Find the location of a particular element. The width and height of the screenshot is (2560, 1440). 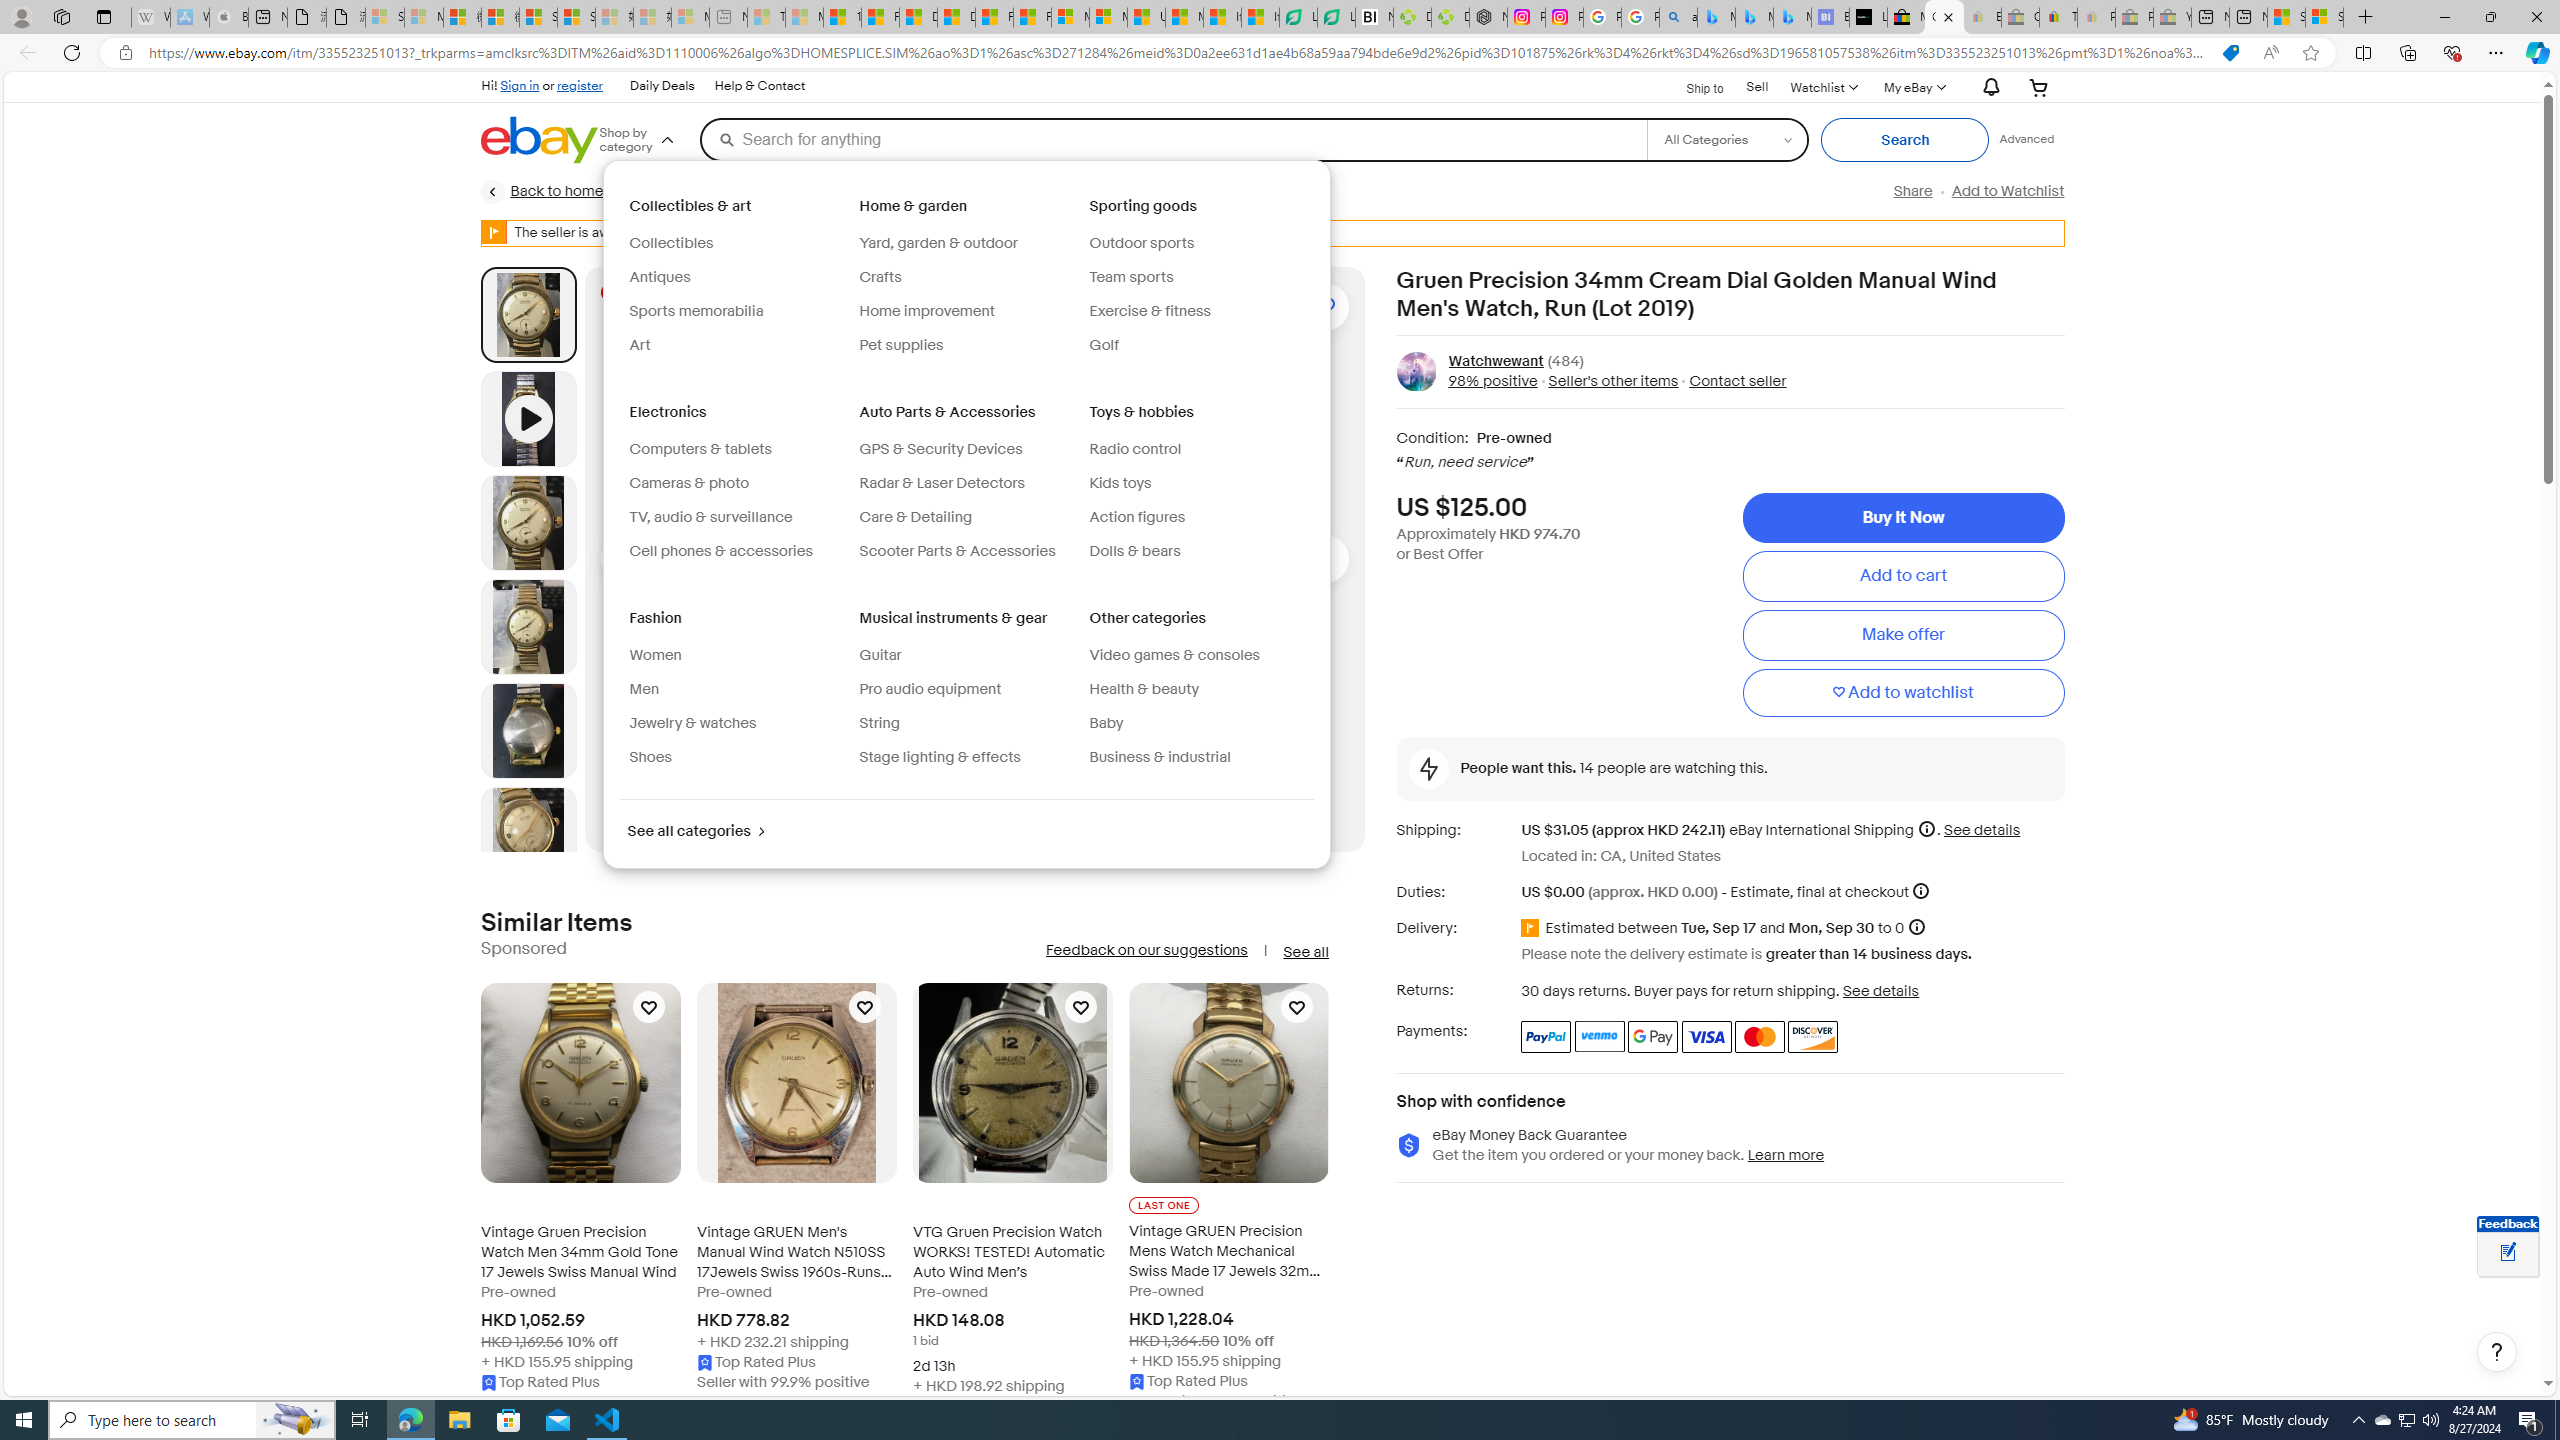

Ship to is located at coordinates (1692, 86).